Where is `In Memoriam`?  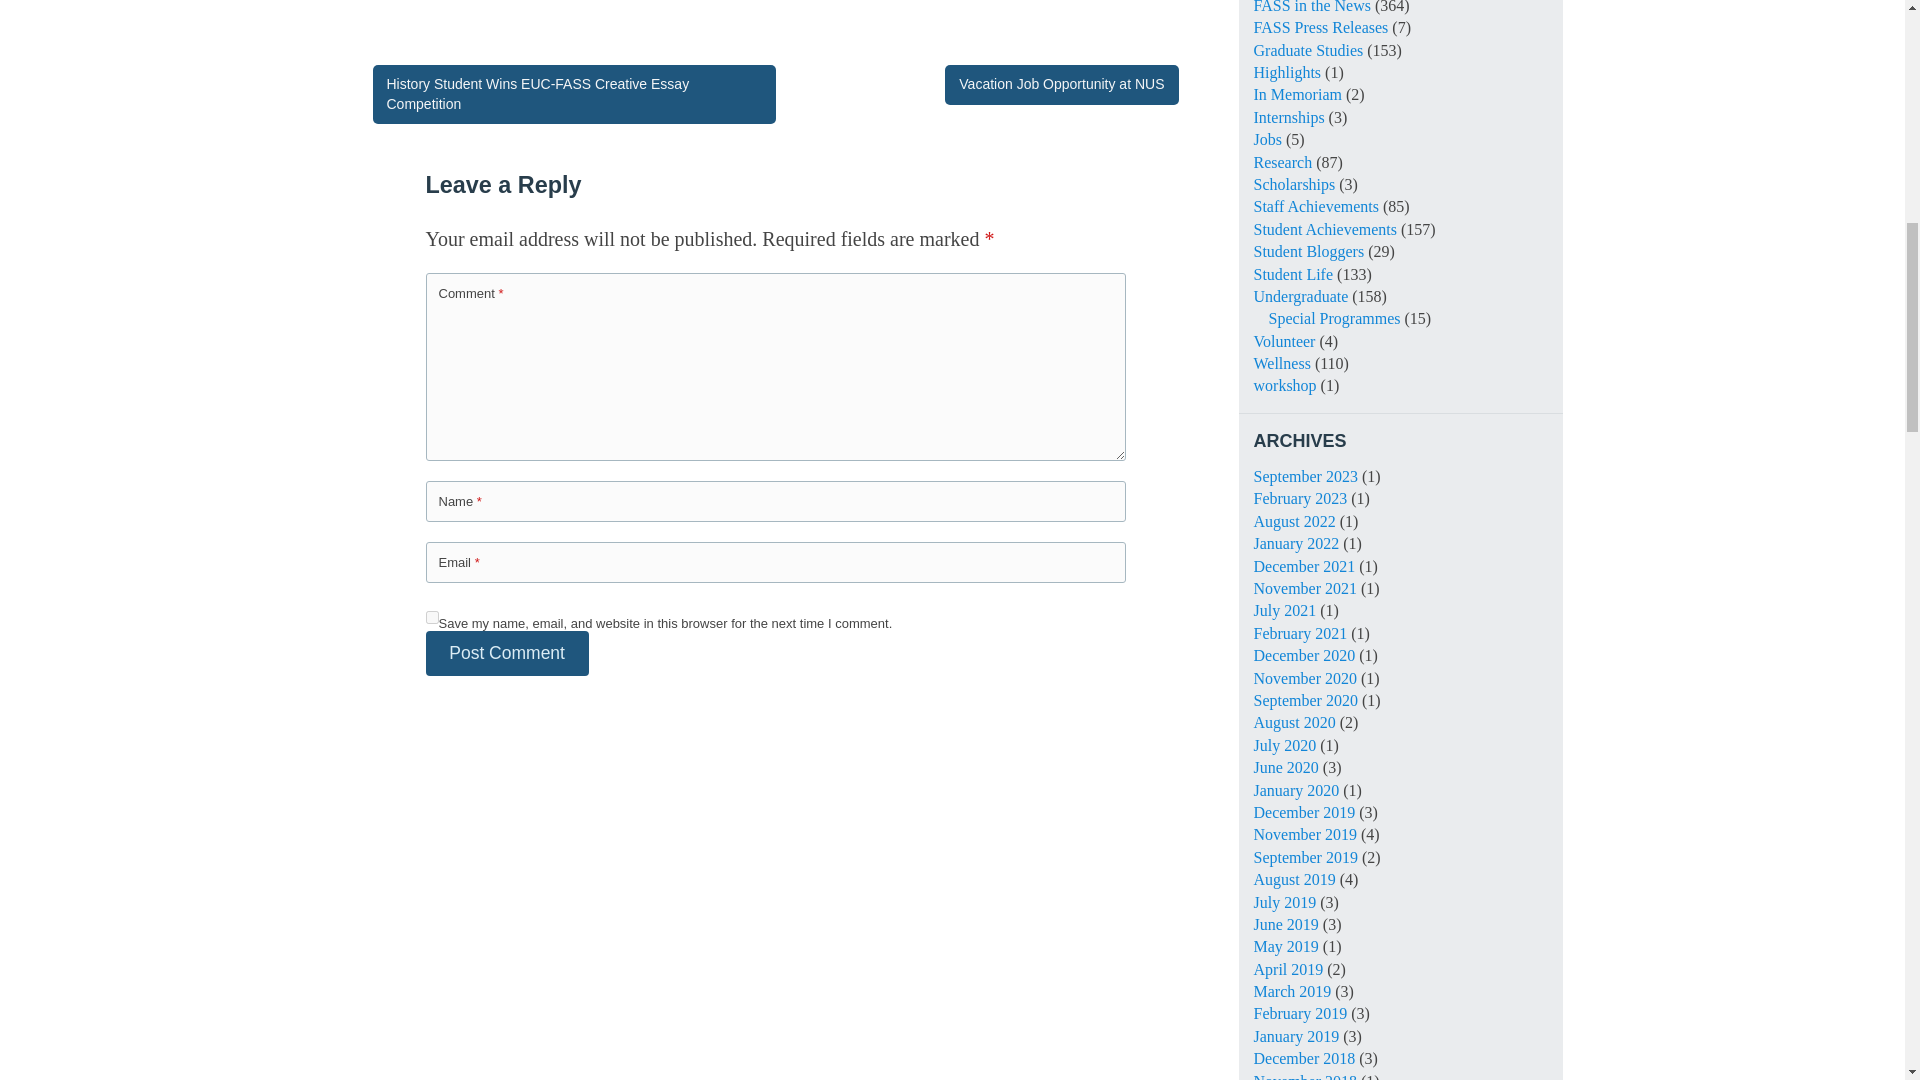
In Memoriam is located at coordinates (1298, 94).